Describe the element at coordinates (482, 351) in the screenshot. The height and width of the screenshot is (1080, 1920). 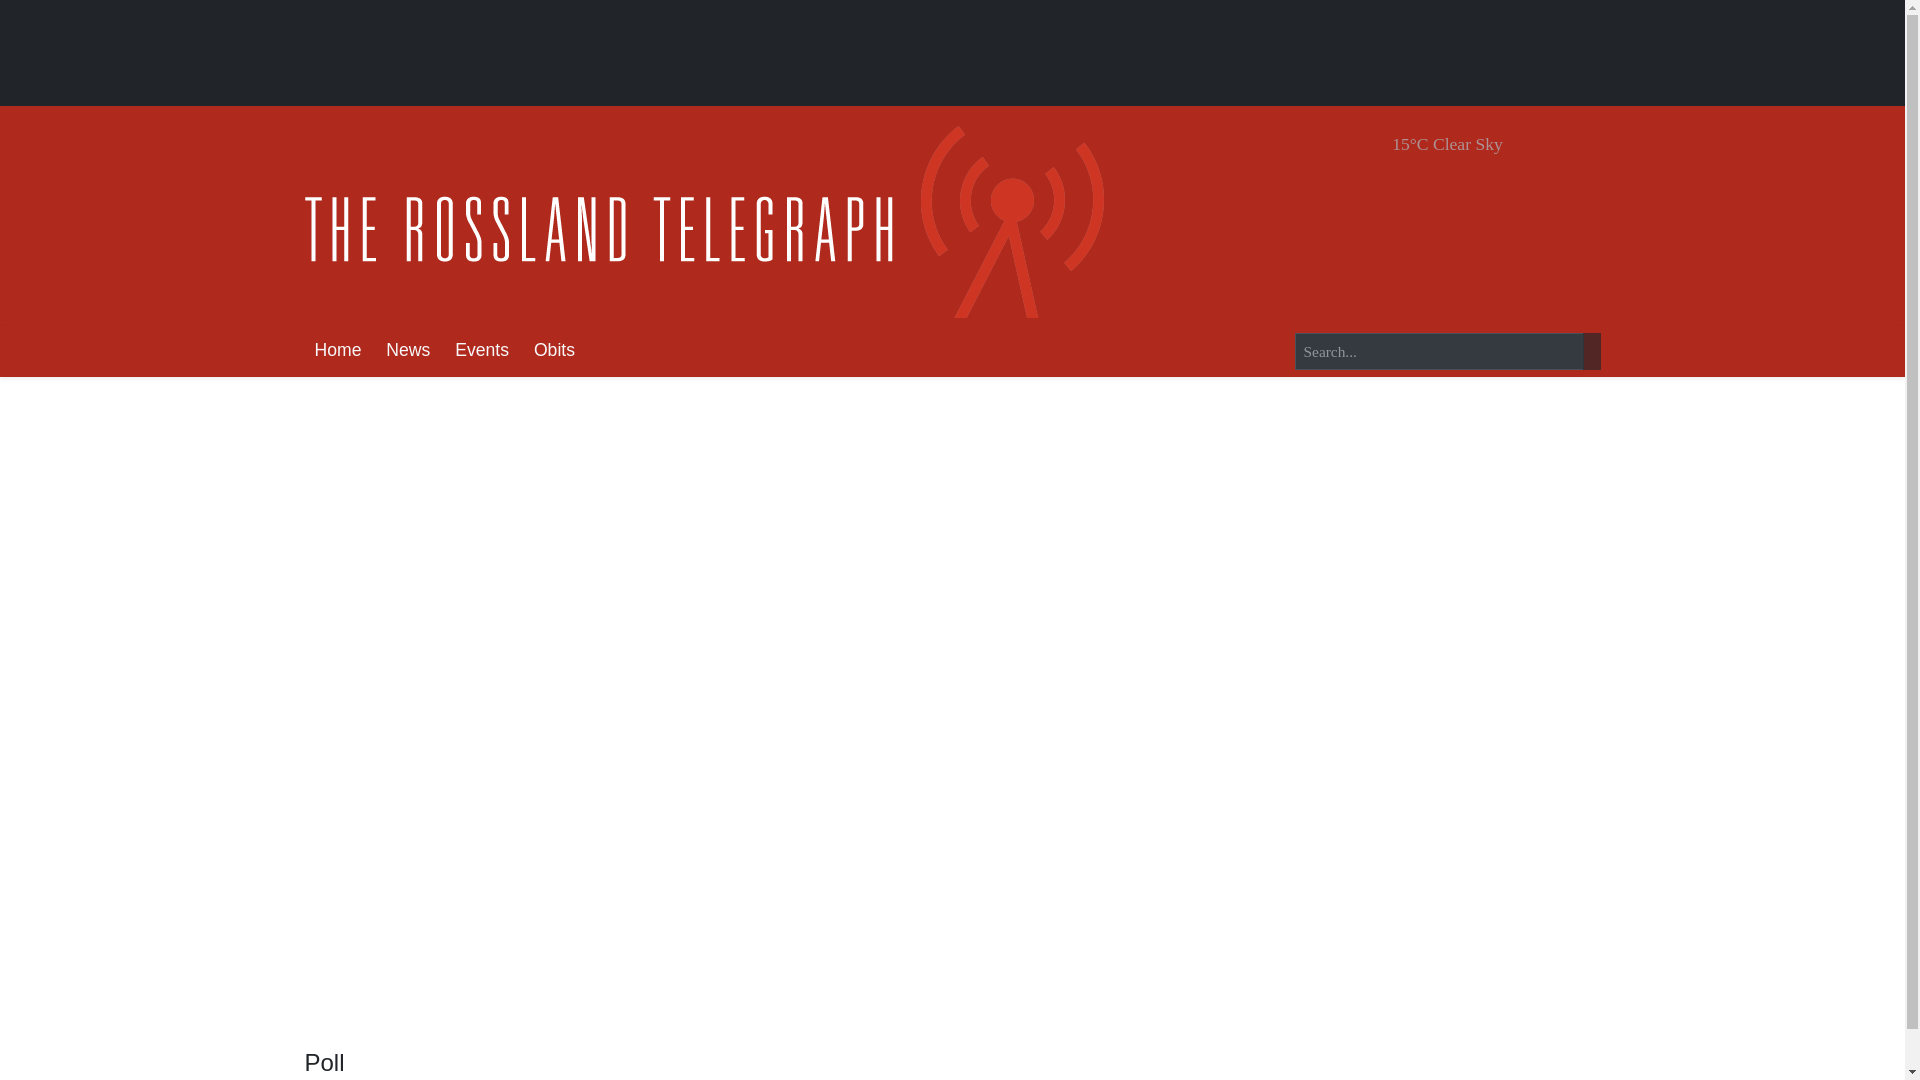
I see `Events` at that location.